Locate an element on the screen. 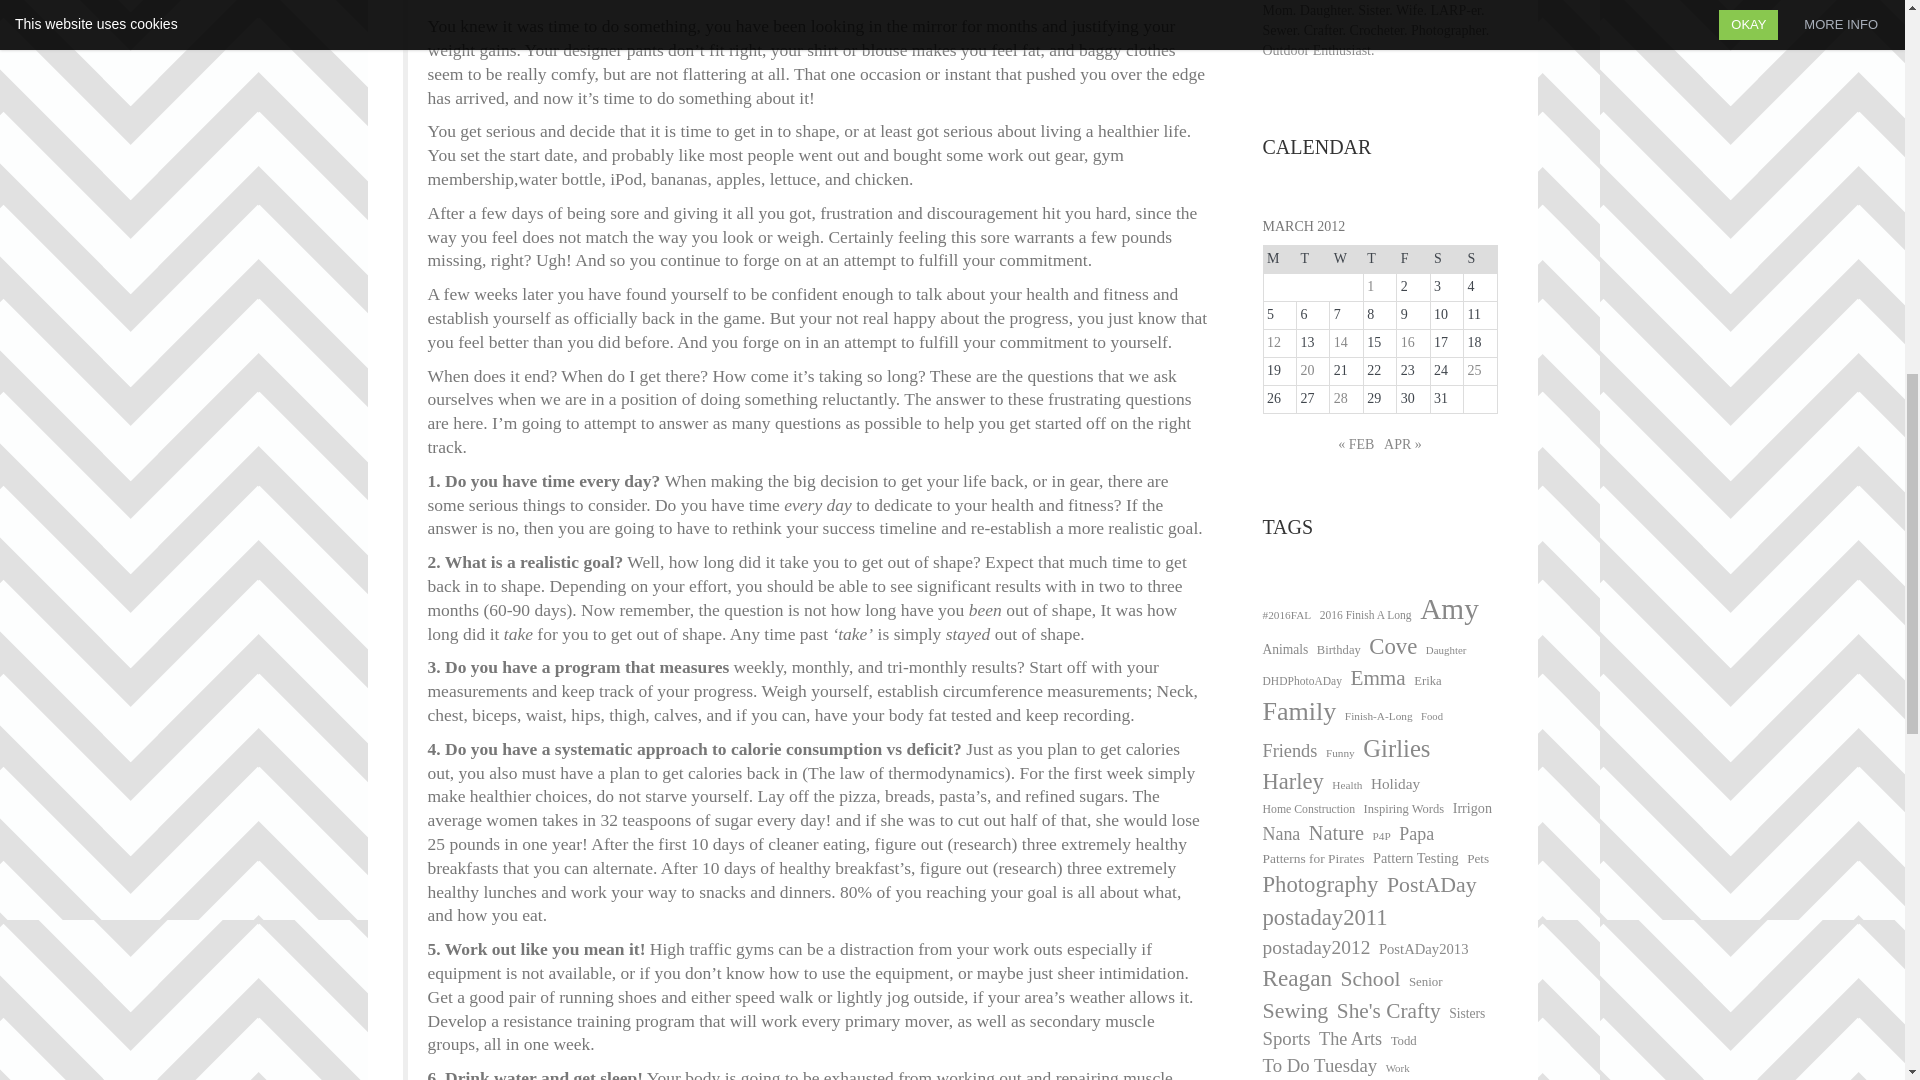  Friday is located at coordinates (1414, 259).